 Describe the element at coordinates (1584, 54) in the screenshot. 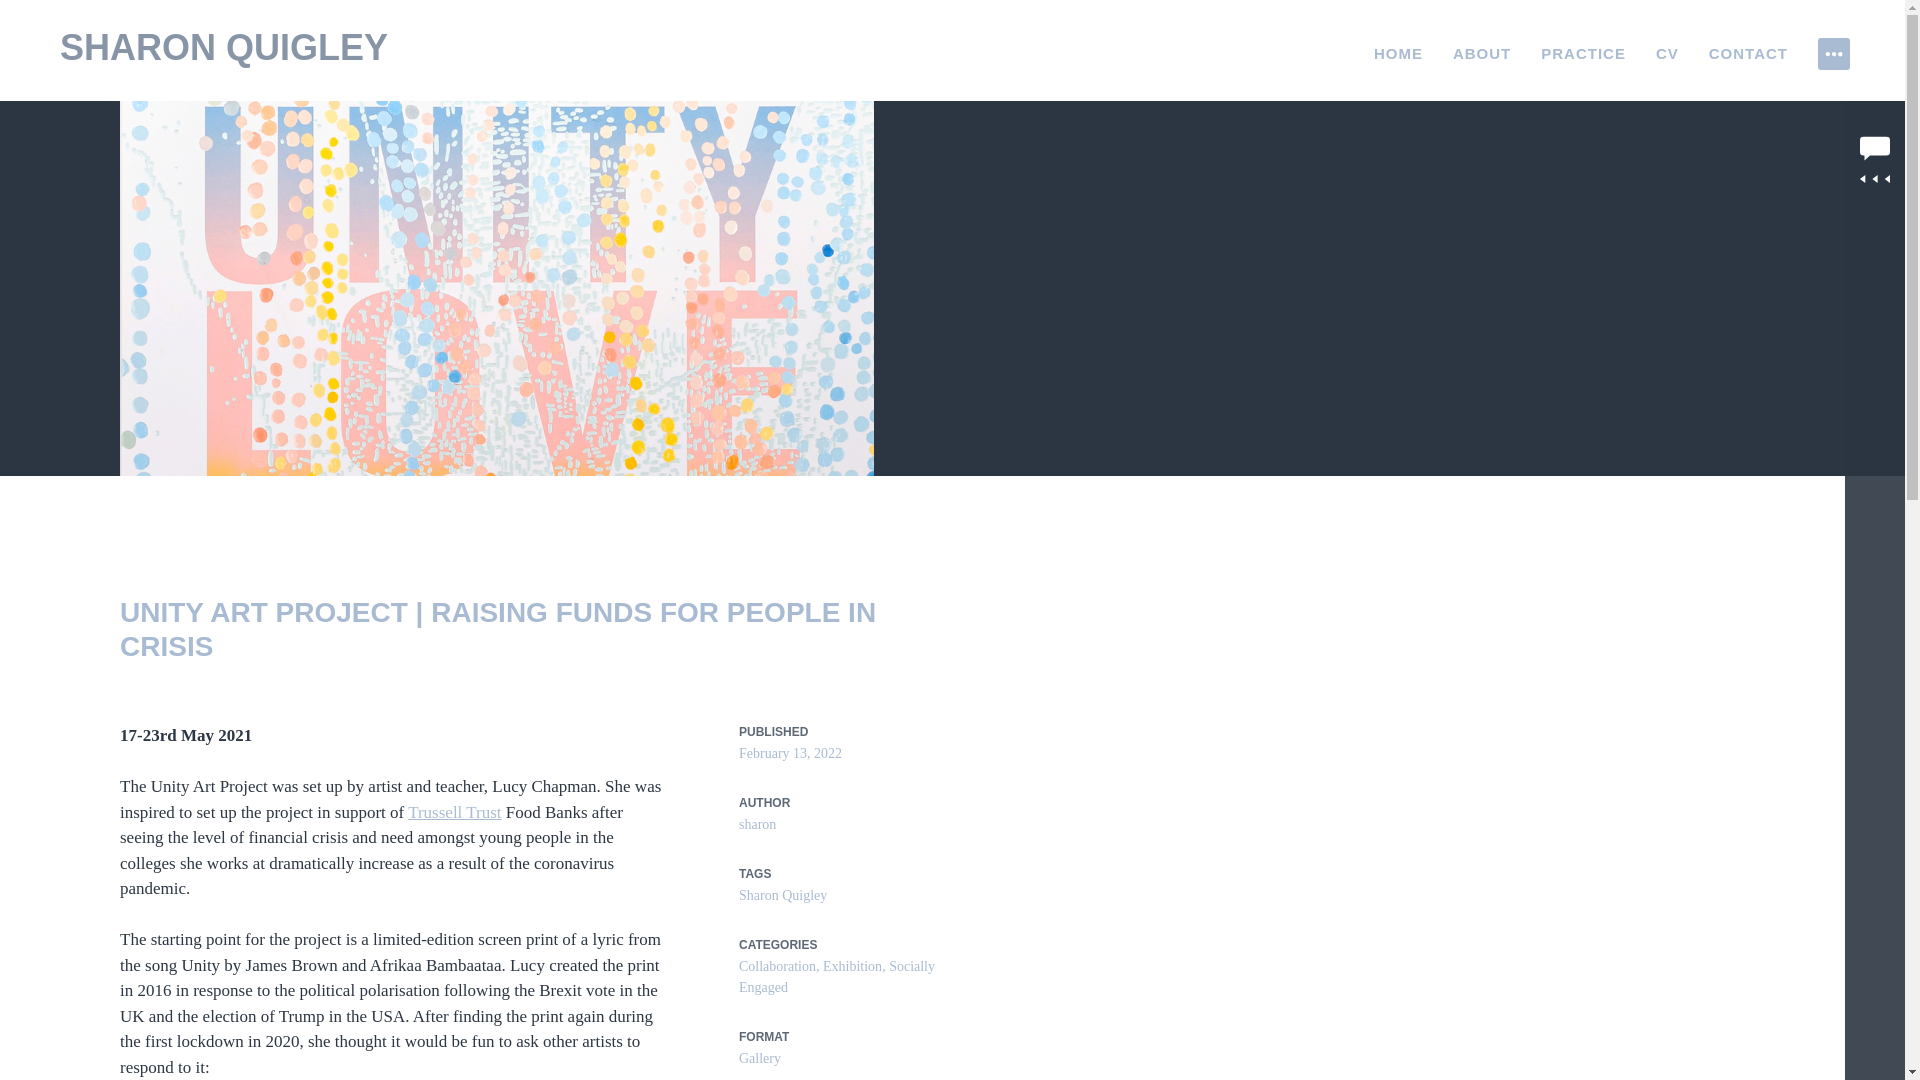

I see `PRACTICE` at that location.